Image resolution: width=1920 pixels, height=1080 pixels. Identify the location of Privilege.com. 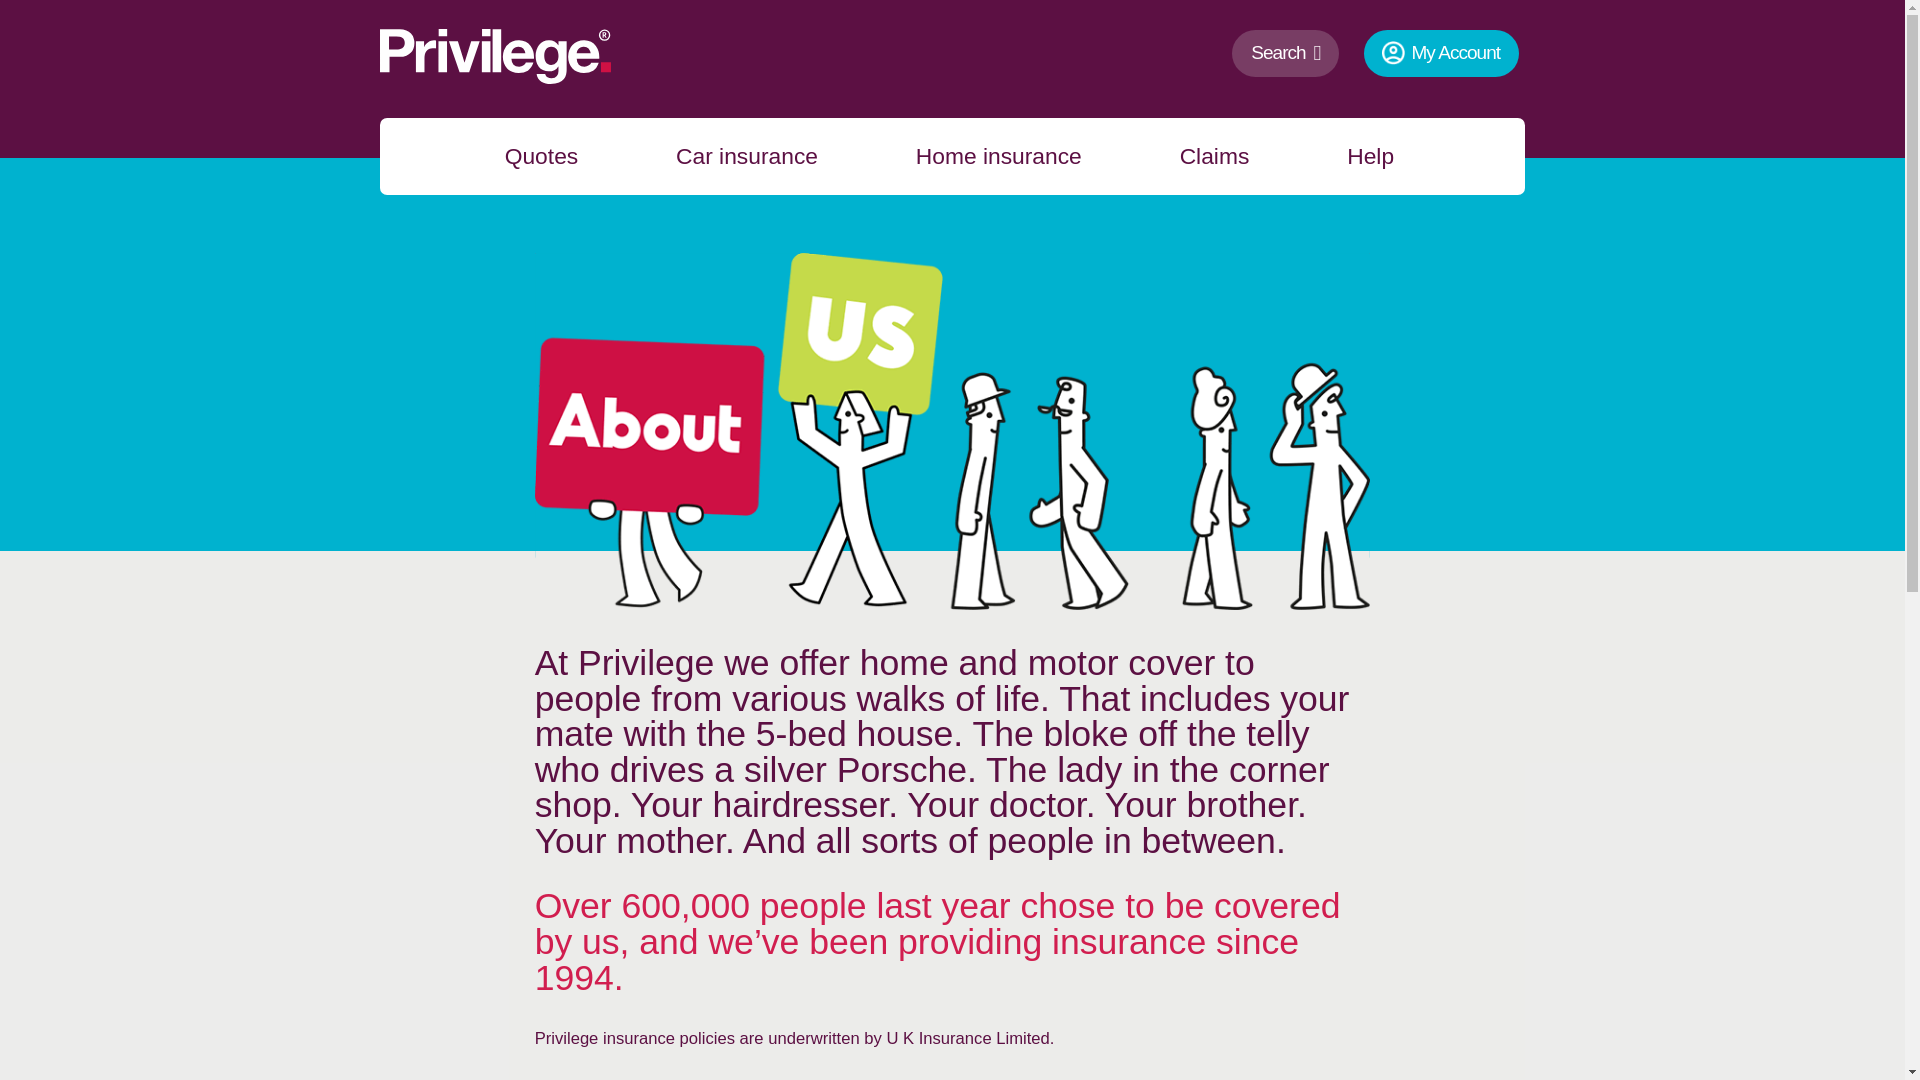
(414, 158).